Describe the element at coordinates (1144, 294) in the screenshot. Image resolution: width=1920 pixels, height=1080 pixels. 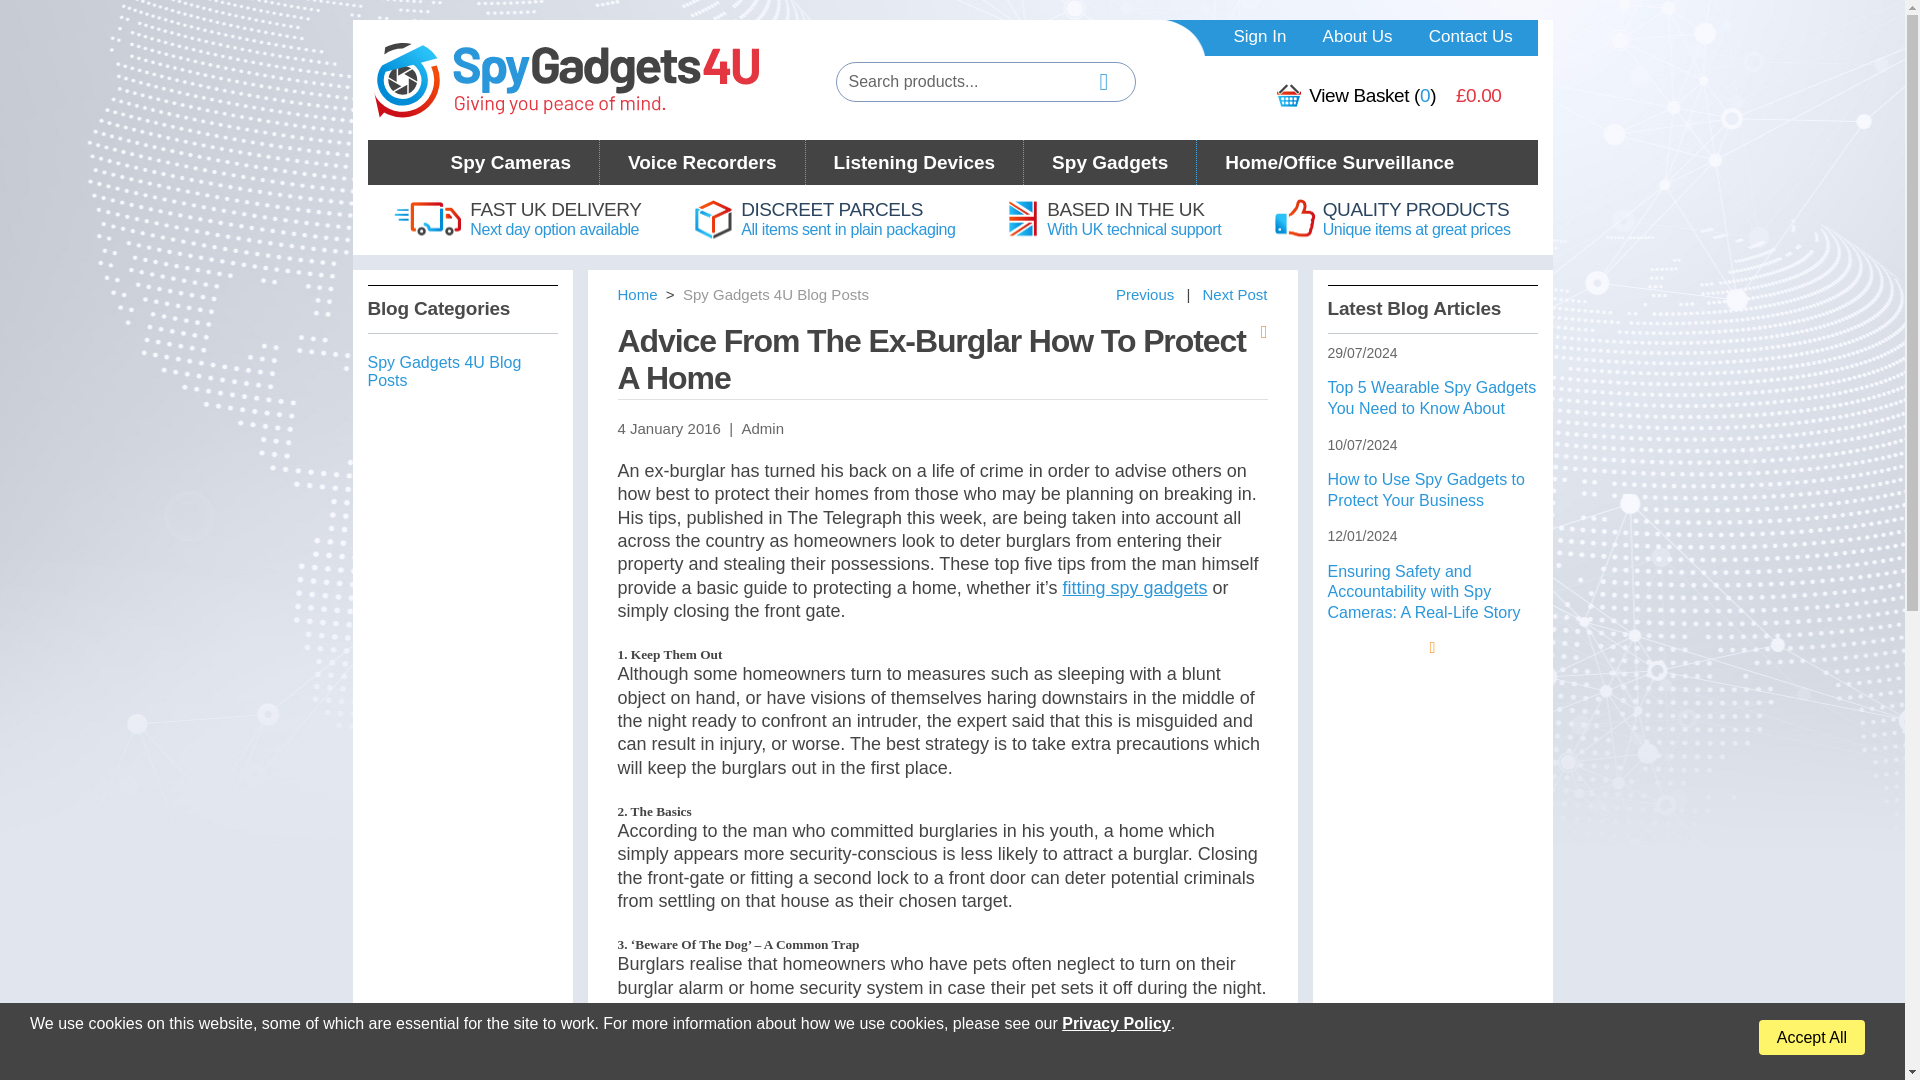
I see `Previous` at that location.